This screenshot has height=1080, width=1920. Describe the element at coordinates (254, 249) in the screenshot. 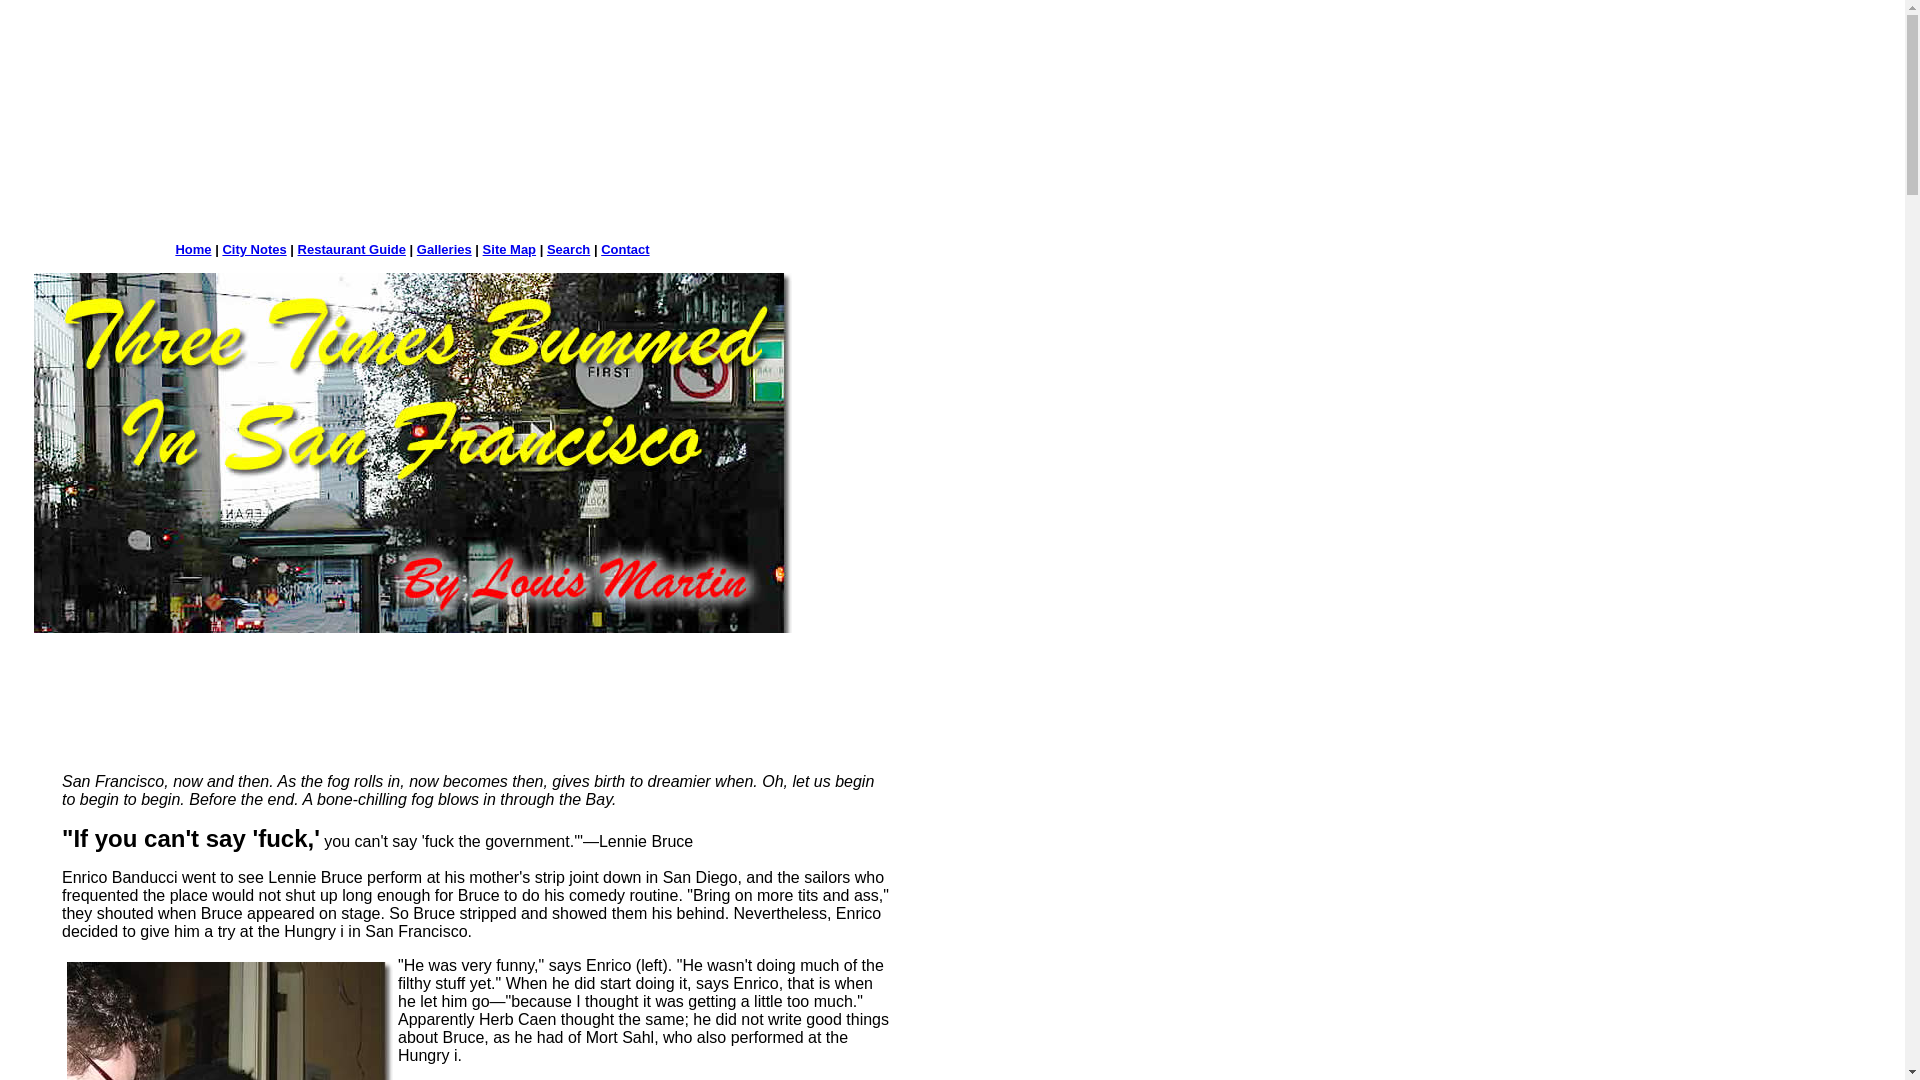

I see `City Notes` at that location.